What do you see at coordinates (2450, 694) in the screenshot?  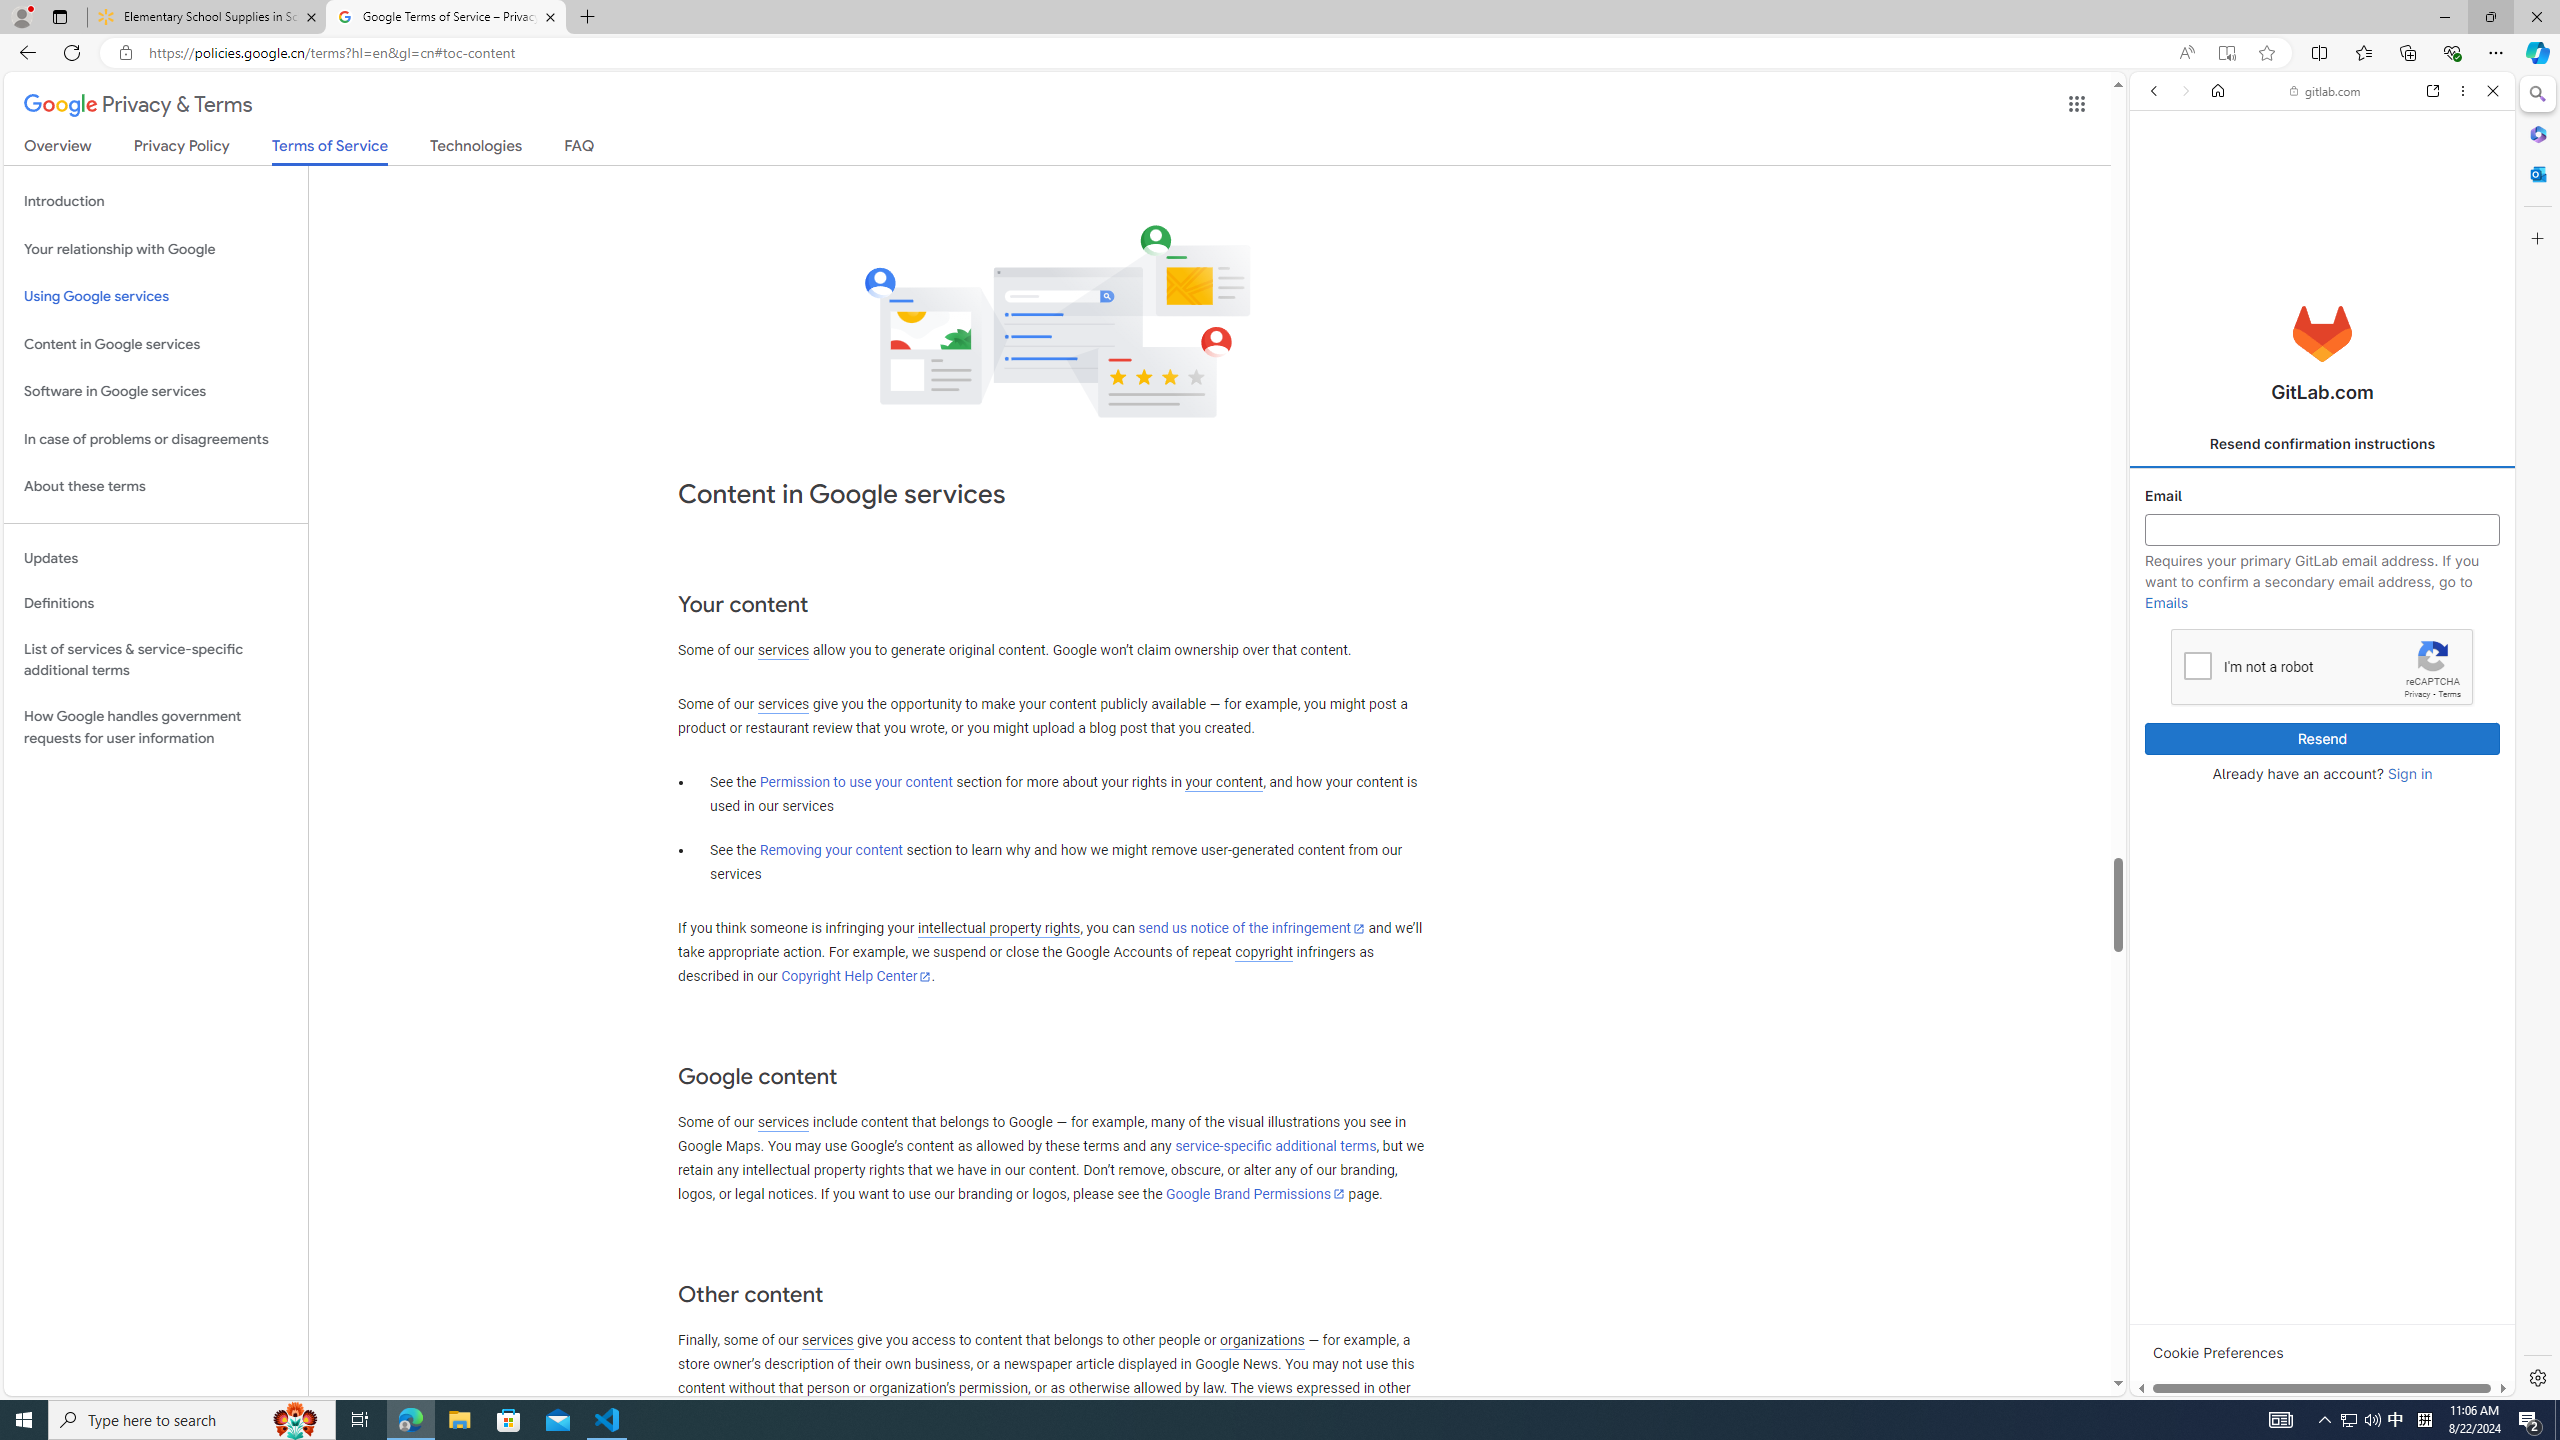 I see `Terms` at bounding box center [2450, 694].